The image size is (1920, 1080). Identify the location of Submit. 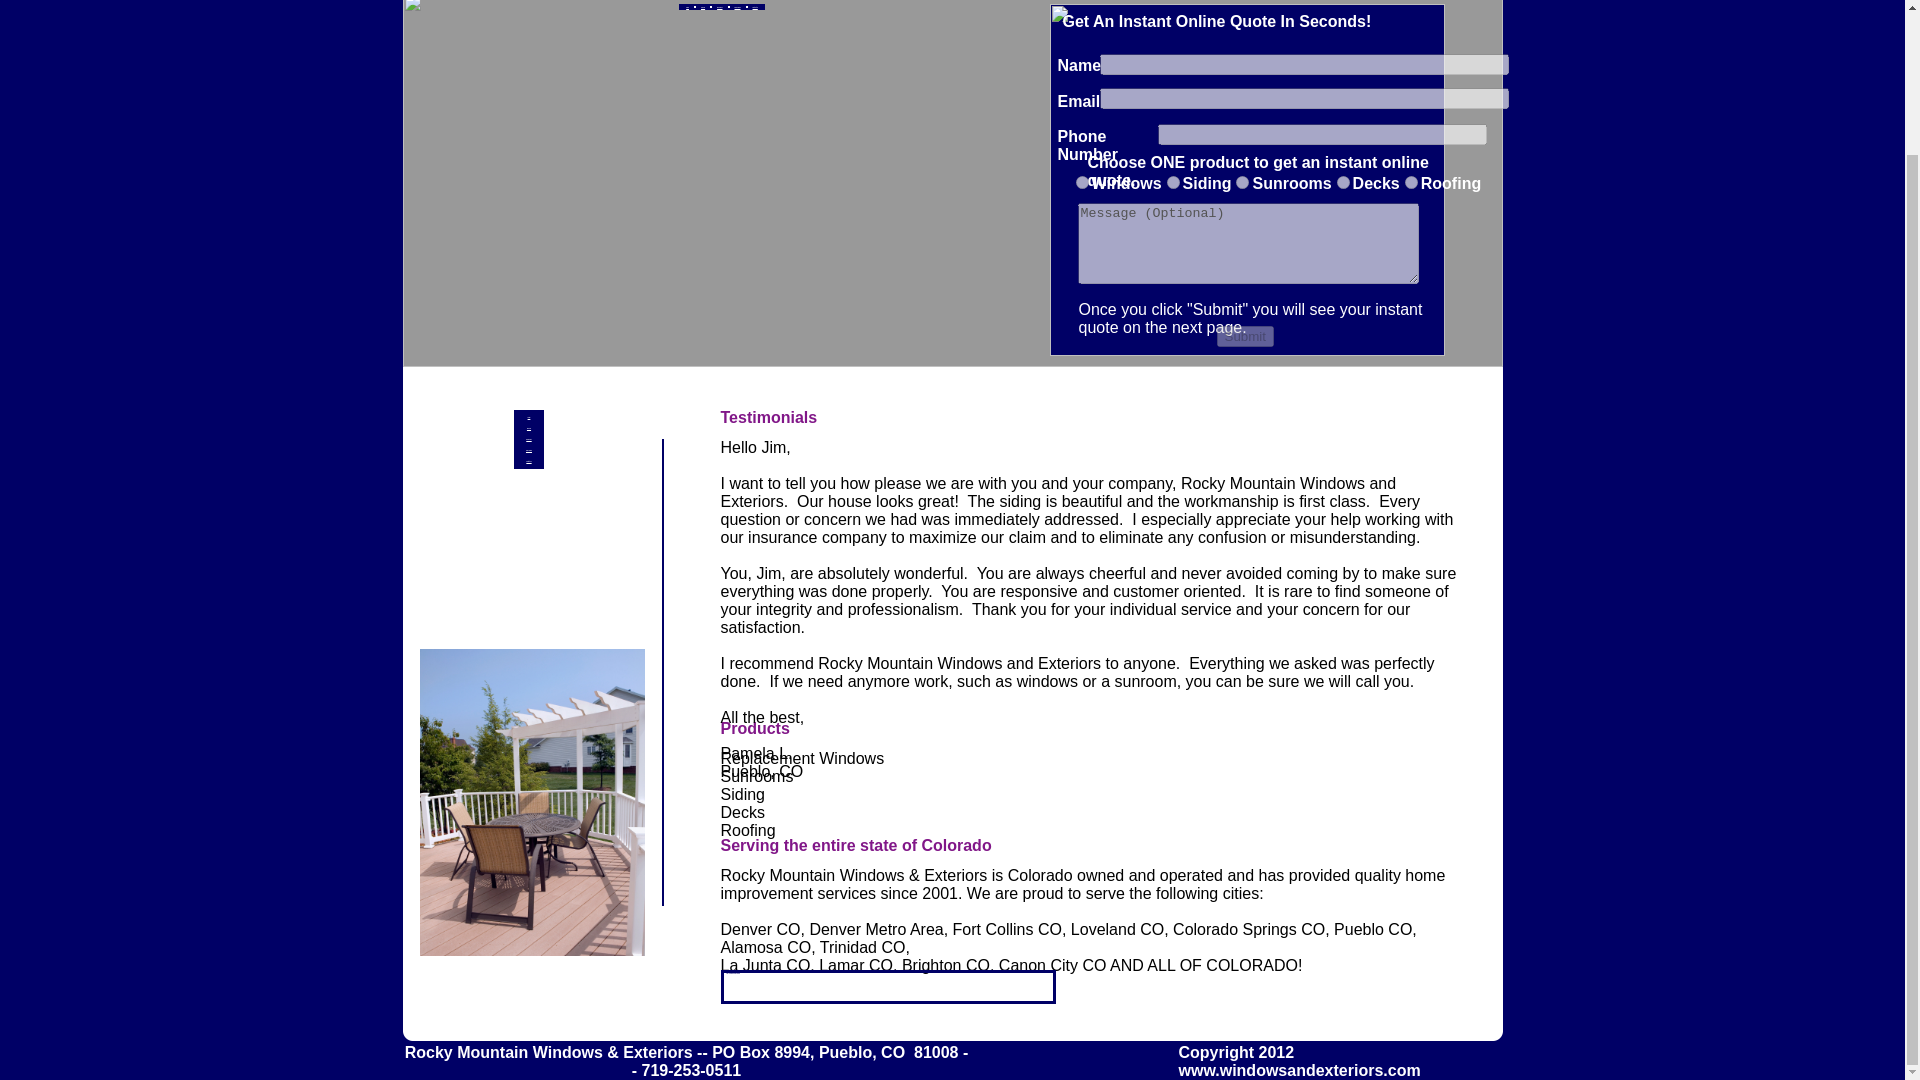
(1244, 336).